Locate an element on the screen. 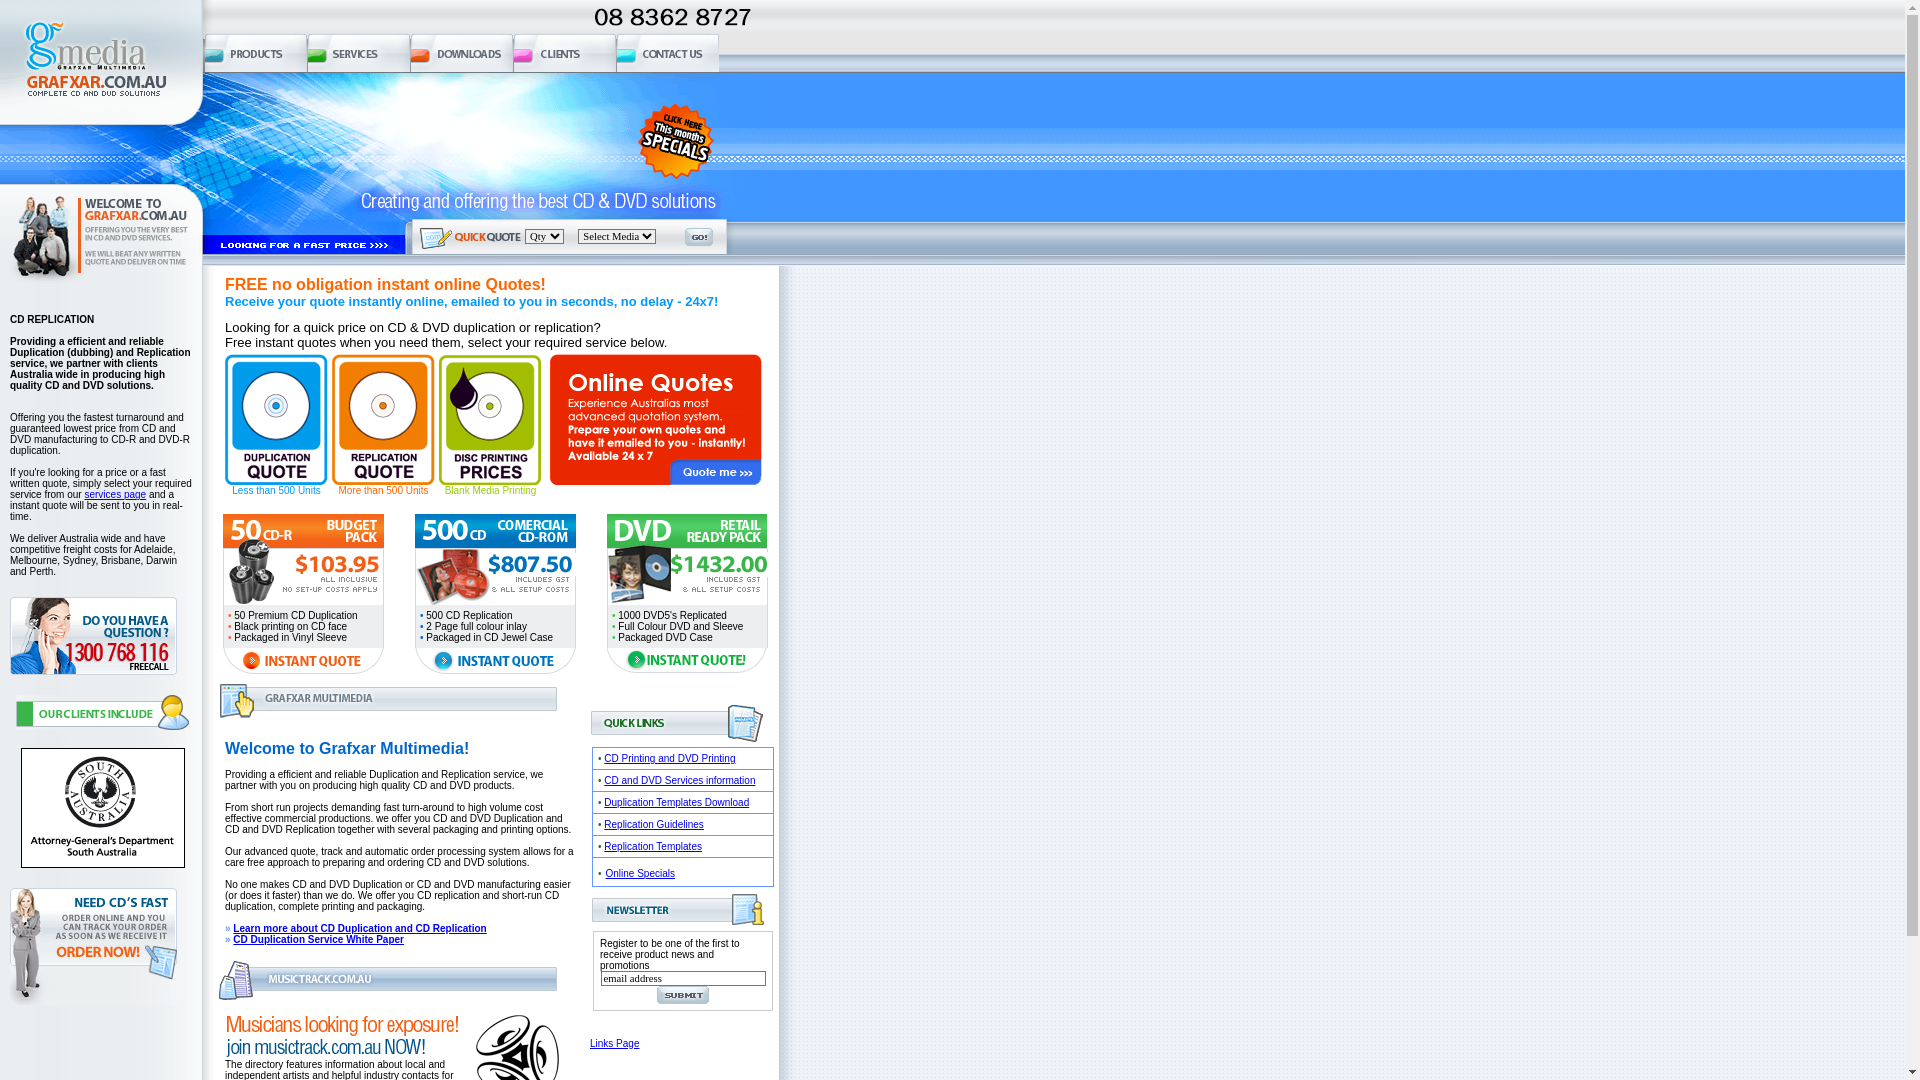 The width and height of the screenshot is (1920, 1080). Replication Templates is located at coordinates (653, 846).